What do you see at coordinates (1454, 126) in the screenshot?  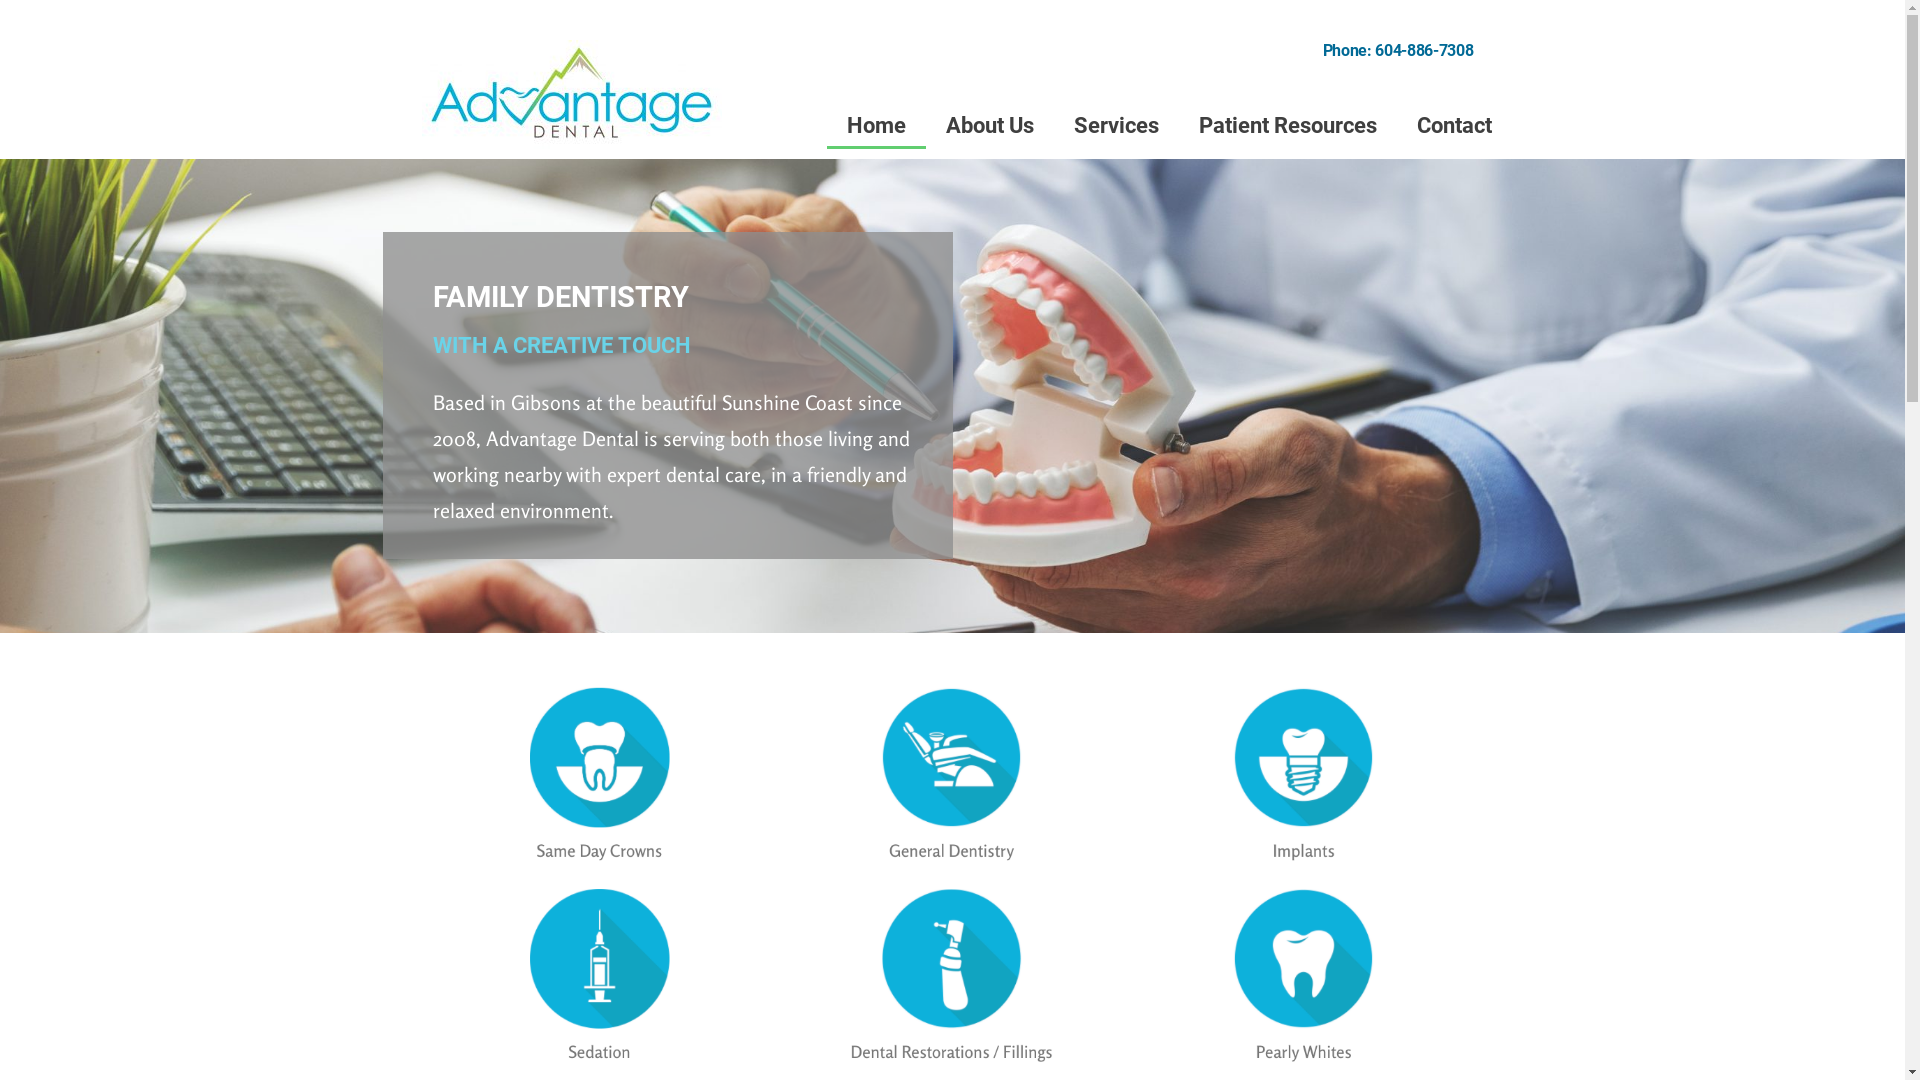 I see `Contact` at bounding box center [1454, 126].